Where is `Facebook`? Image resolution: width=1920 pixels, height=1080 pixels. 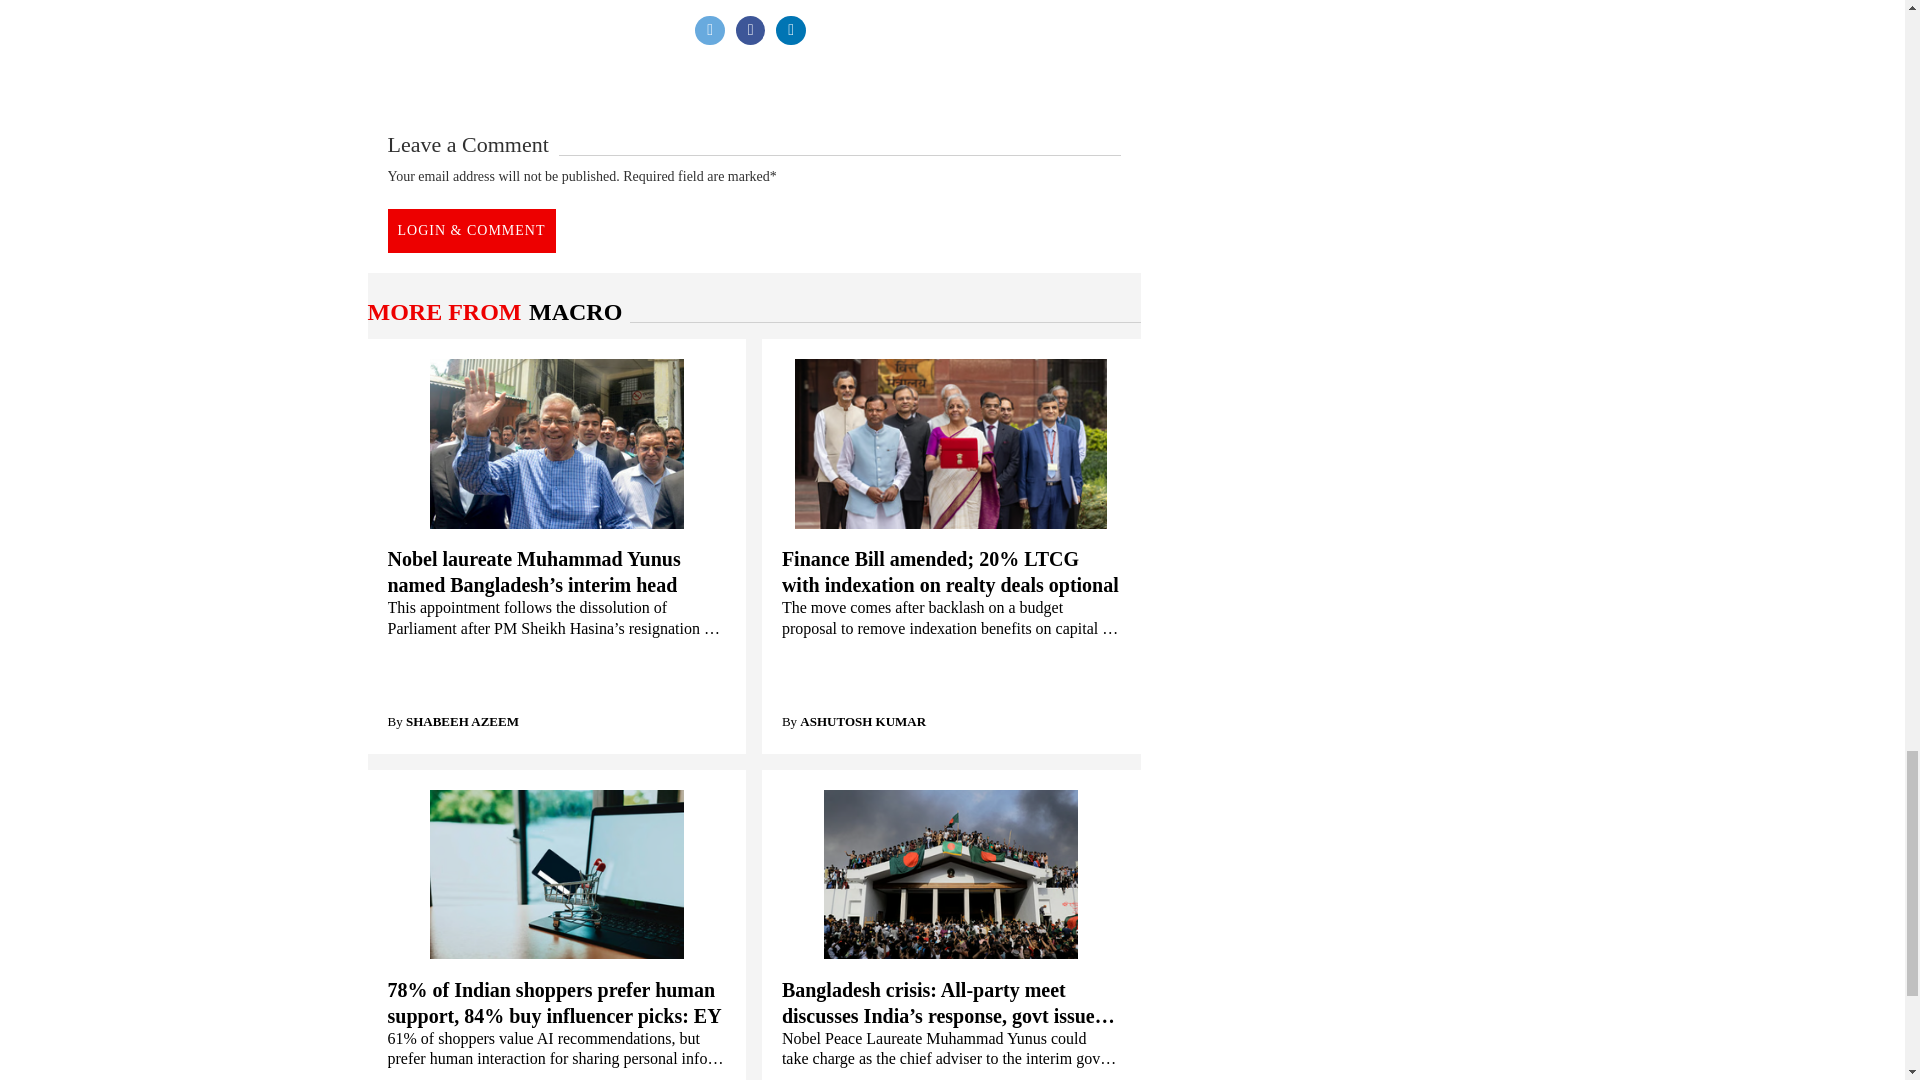 Facebook is located at coordinates (750, 31).